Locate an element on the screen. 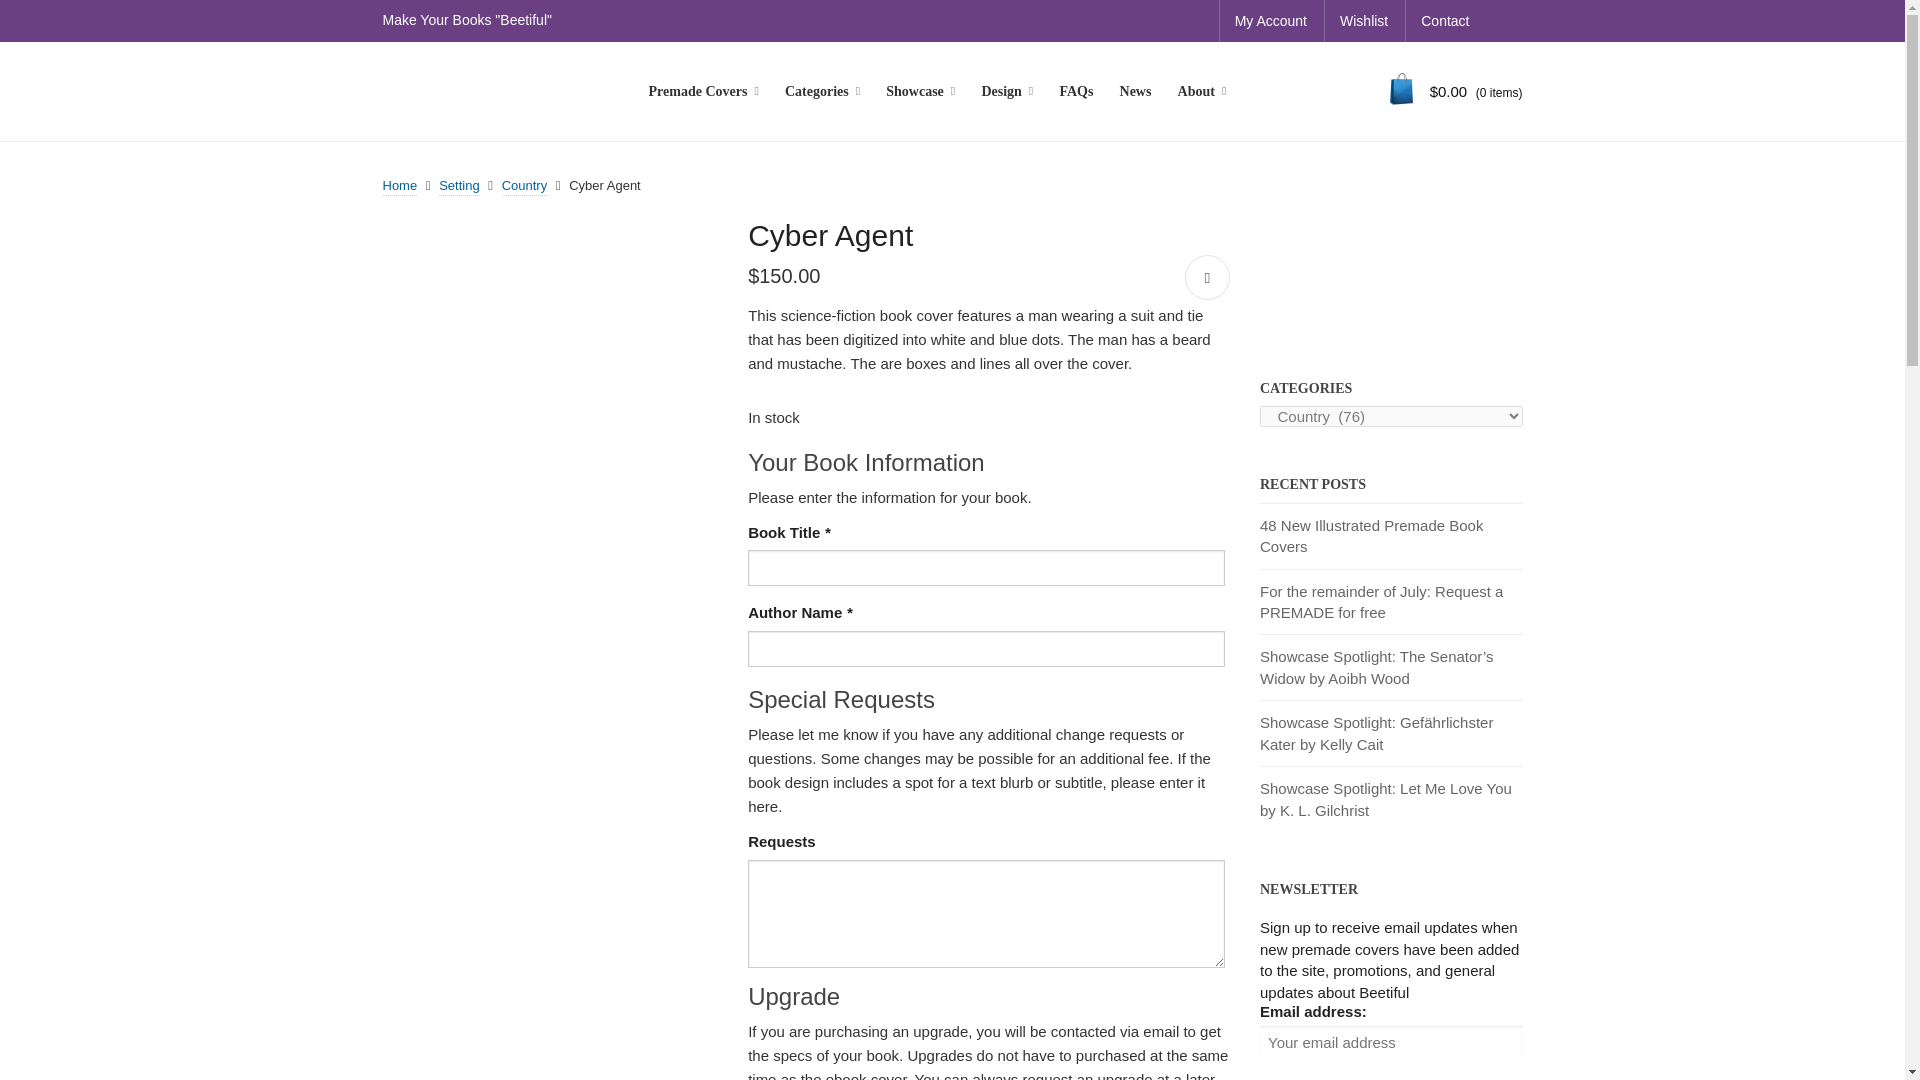  Contact is located at coordinates (1444, 21).